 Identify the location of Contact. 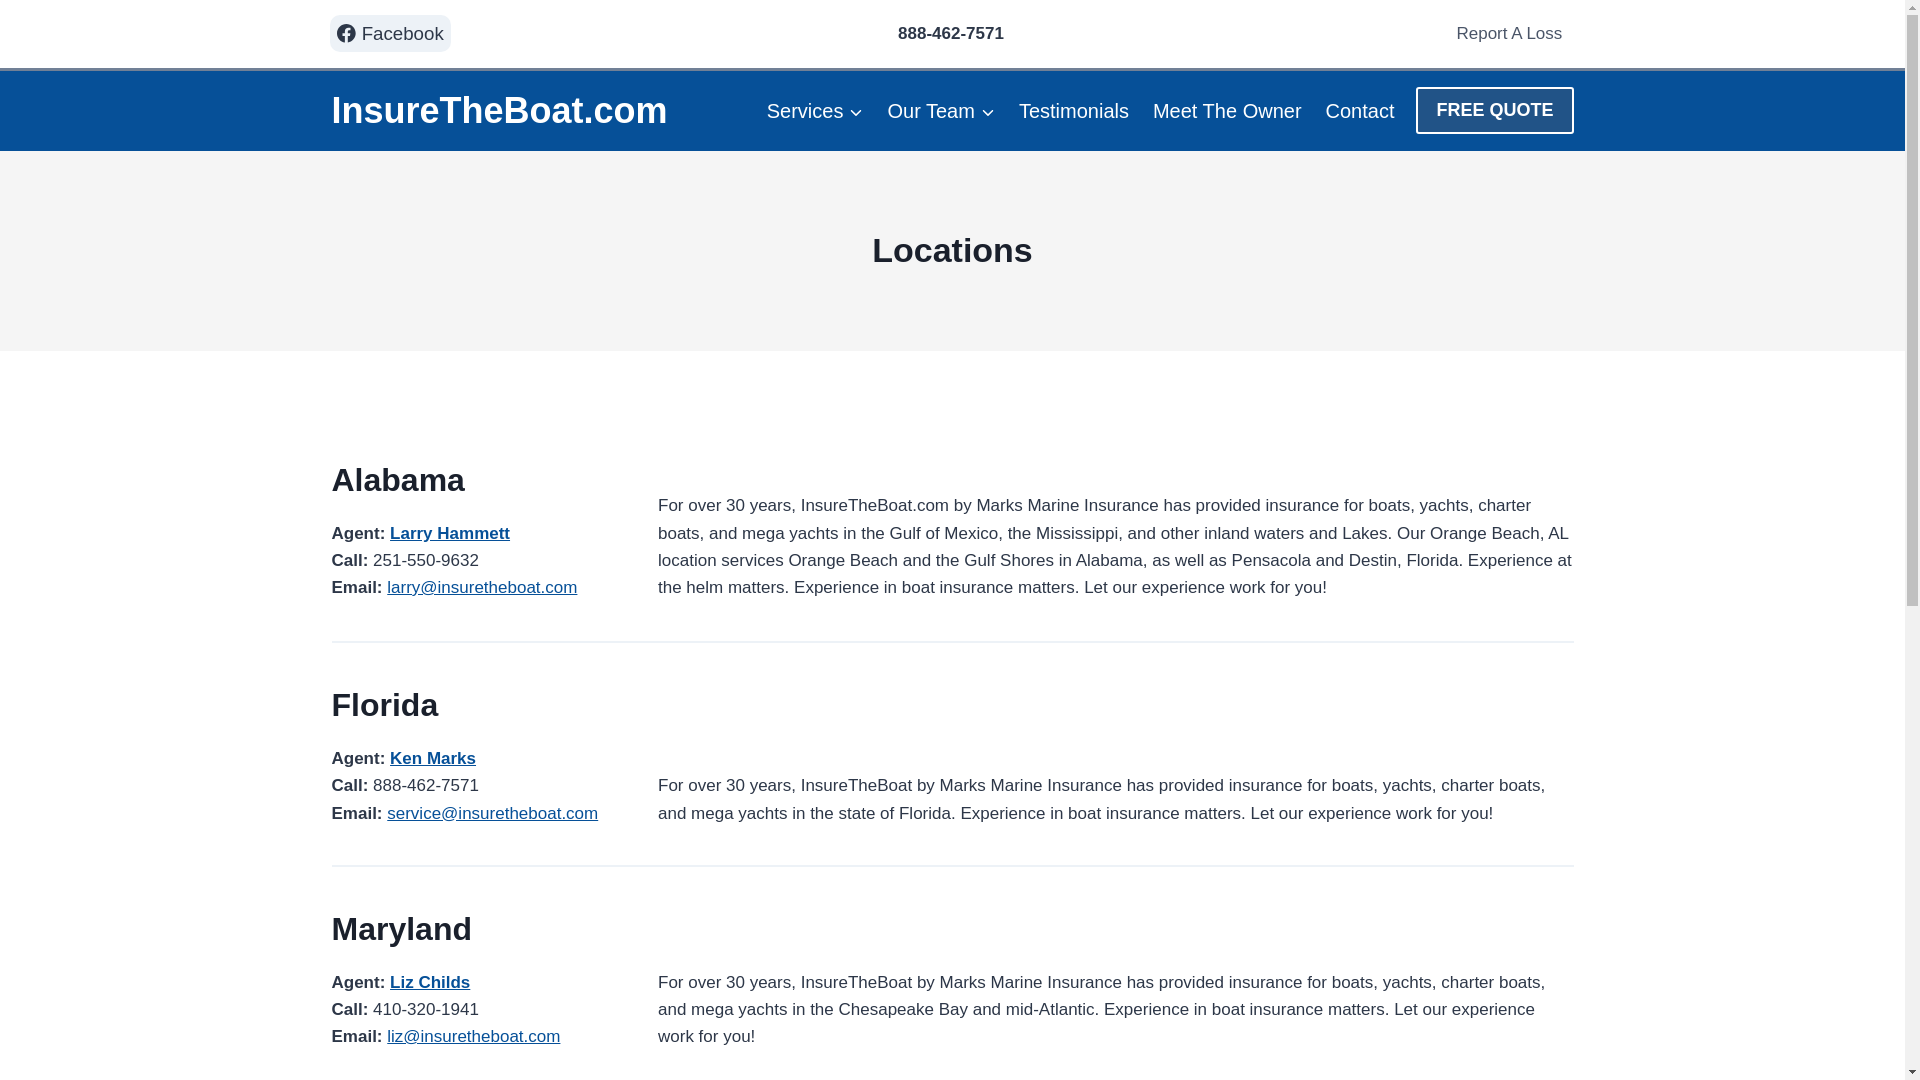
(1360, 111).